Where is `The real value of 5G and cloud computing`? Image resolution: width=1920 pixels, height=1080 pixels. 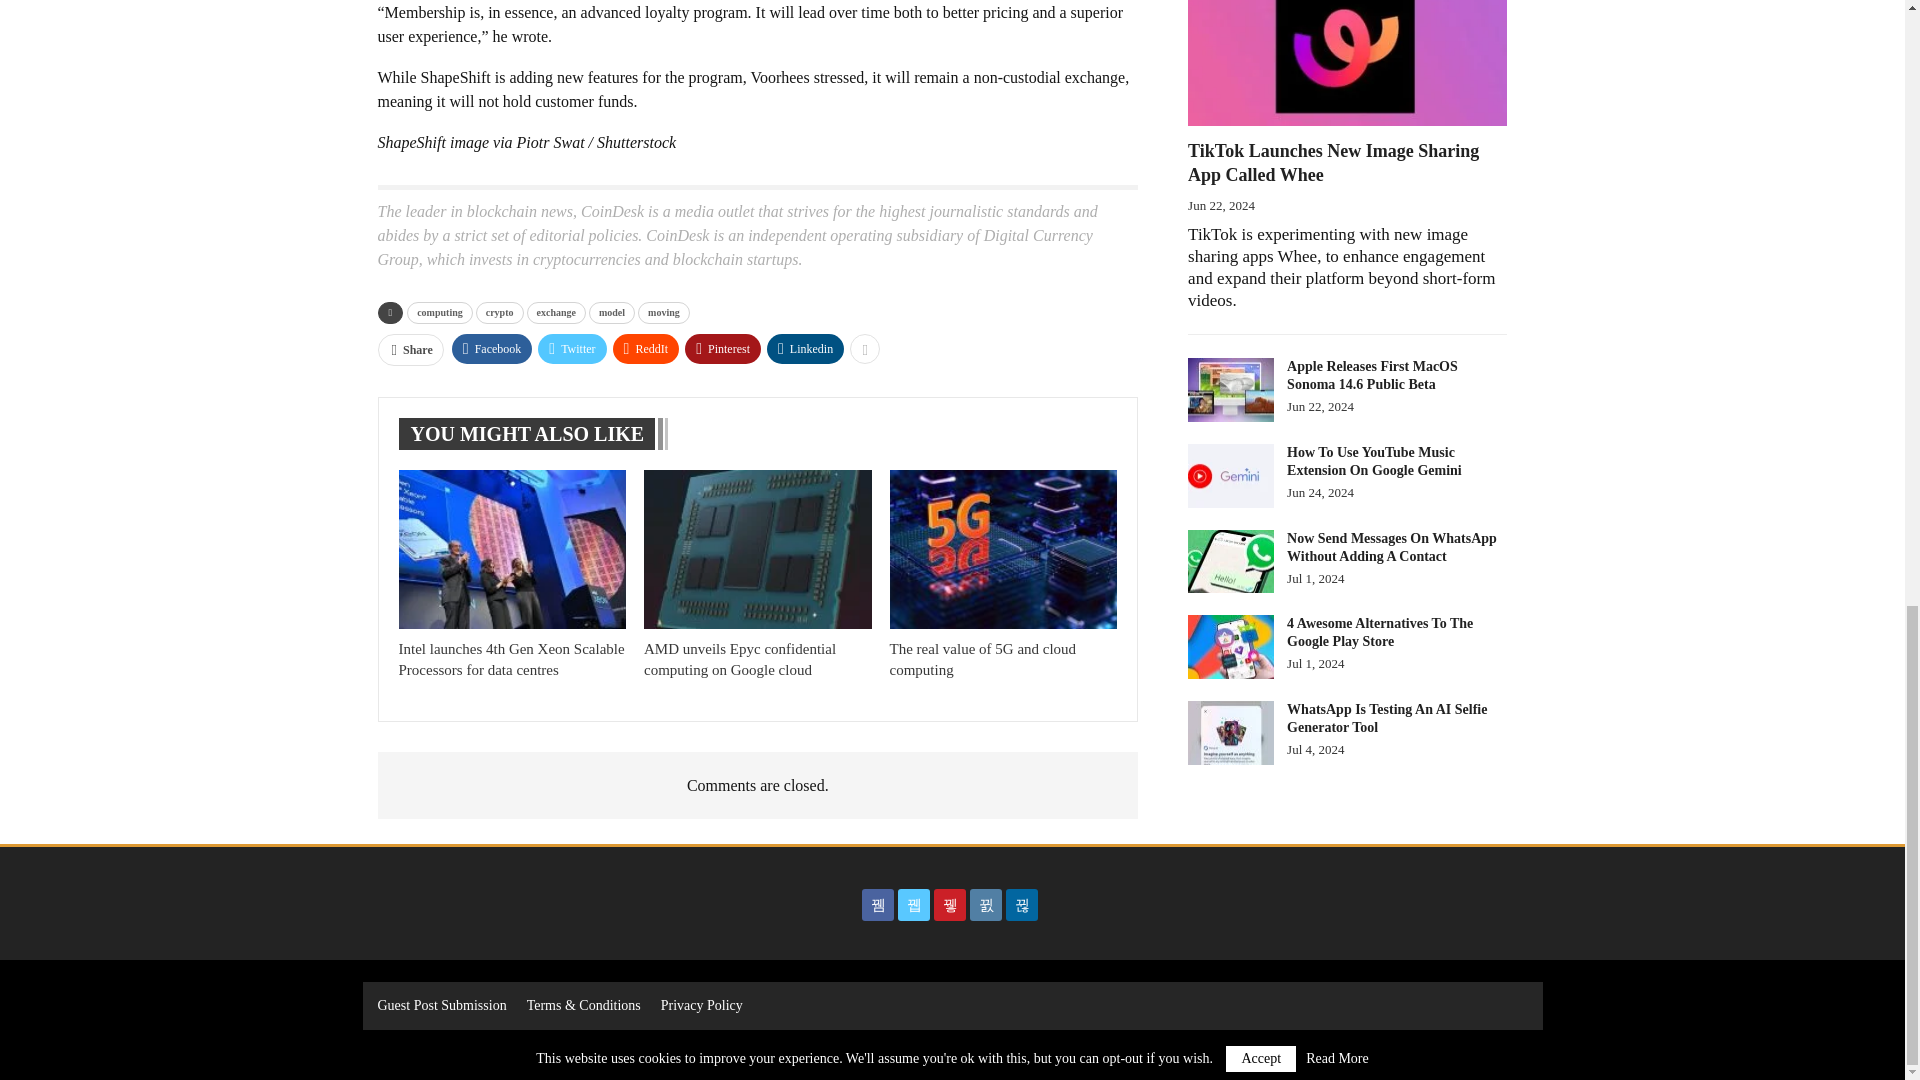 The real value of 5G and cloud computing is located at coordinates (1004, 548).